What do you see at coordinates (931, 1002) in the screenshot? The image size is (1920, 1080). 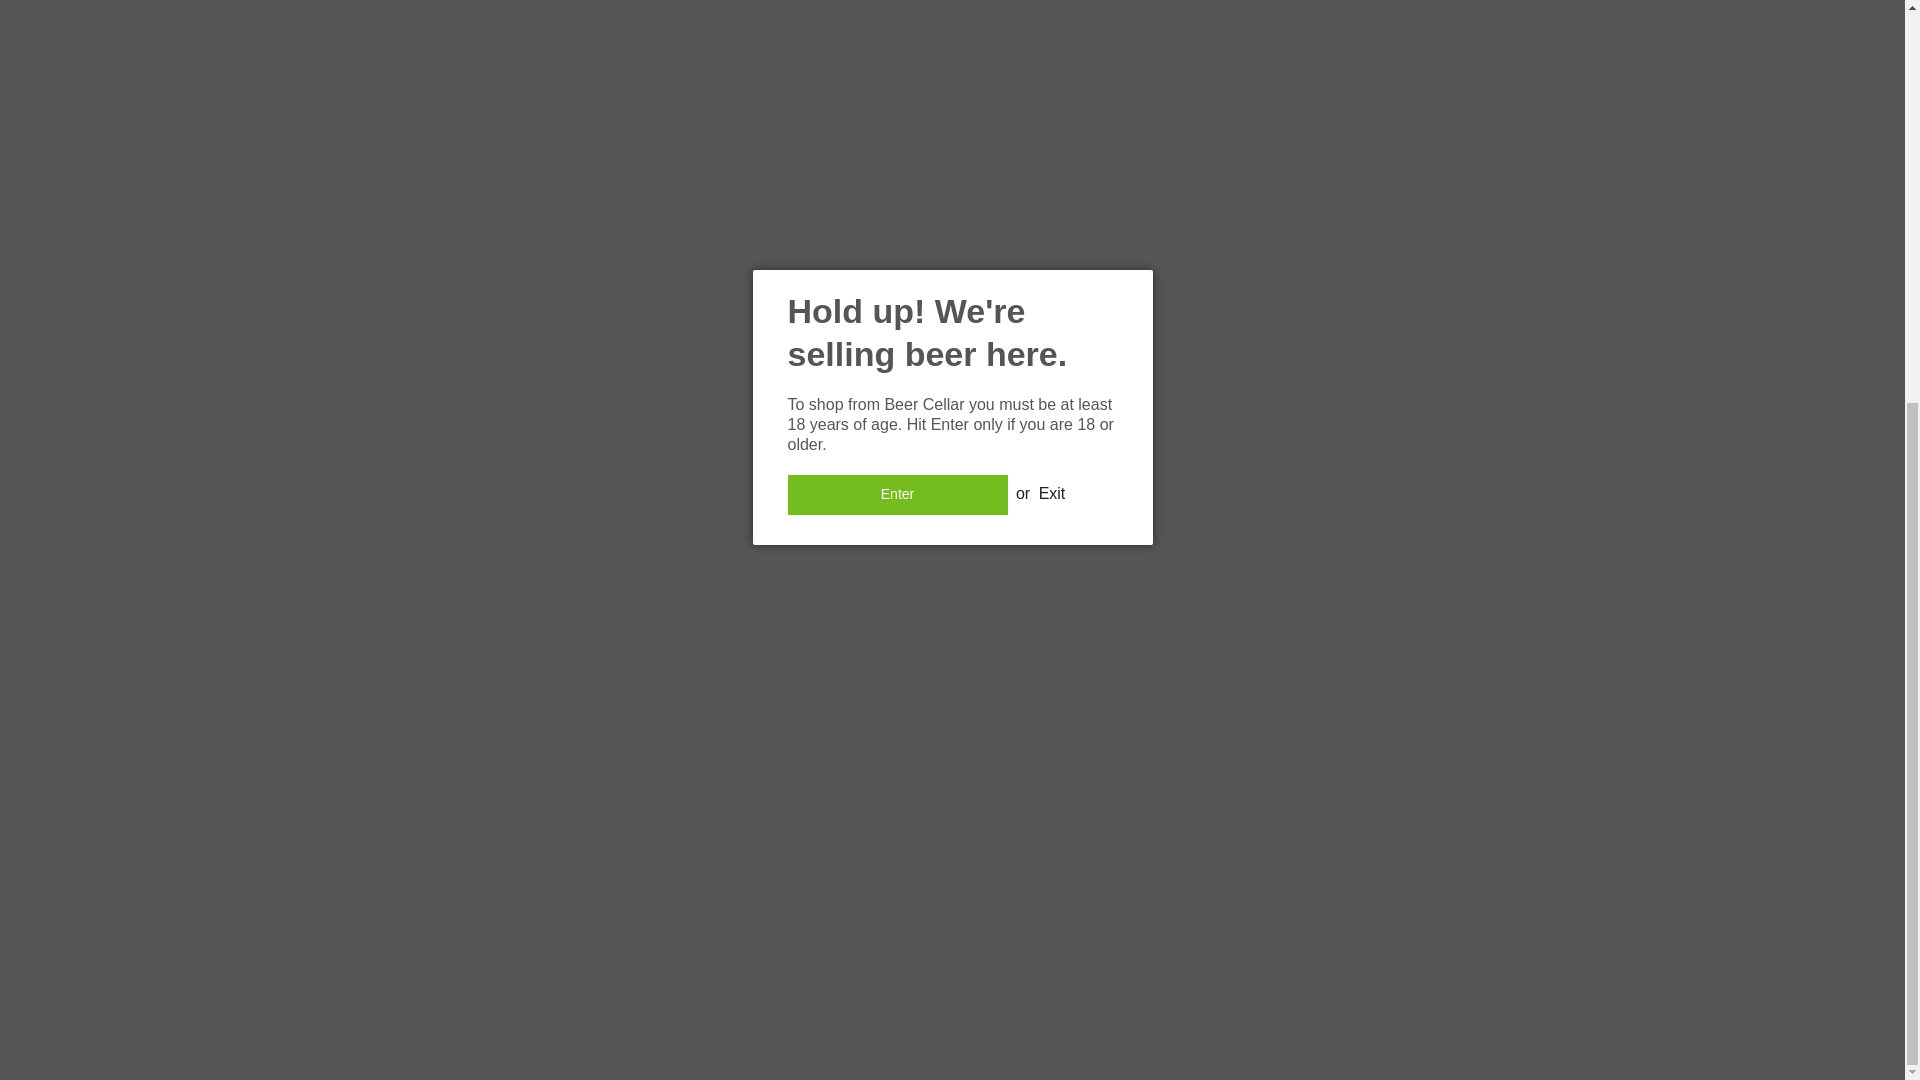 I see `Google Pay` at bounding box center [931, 1002].